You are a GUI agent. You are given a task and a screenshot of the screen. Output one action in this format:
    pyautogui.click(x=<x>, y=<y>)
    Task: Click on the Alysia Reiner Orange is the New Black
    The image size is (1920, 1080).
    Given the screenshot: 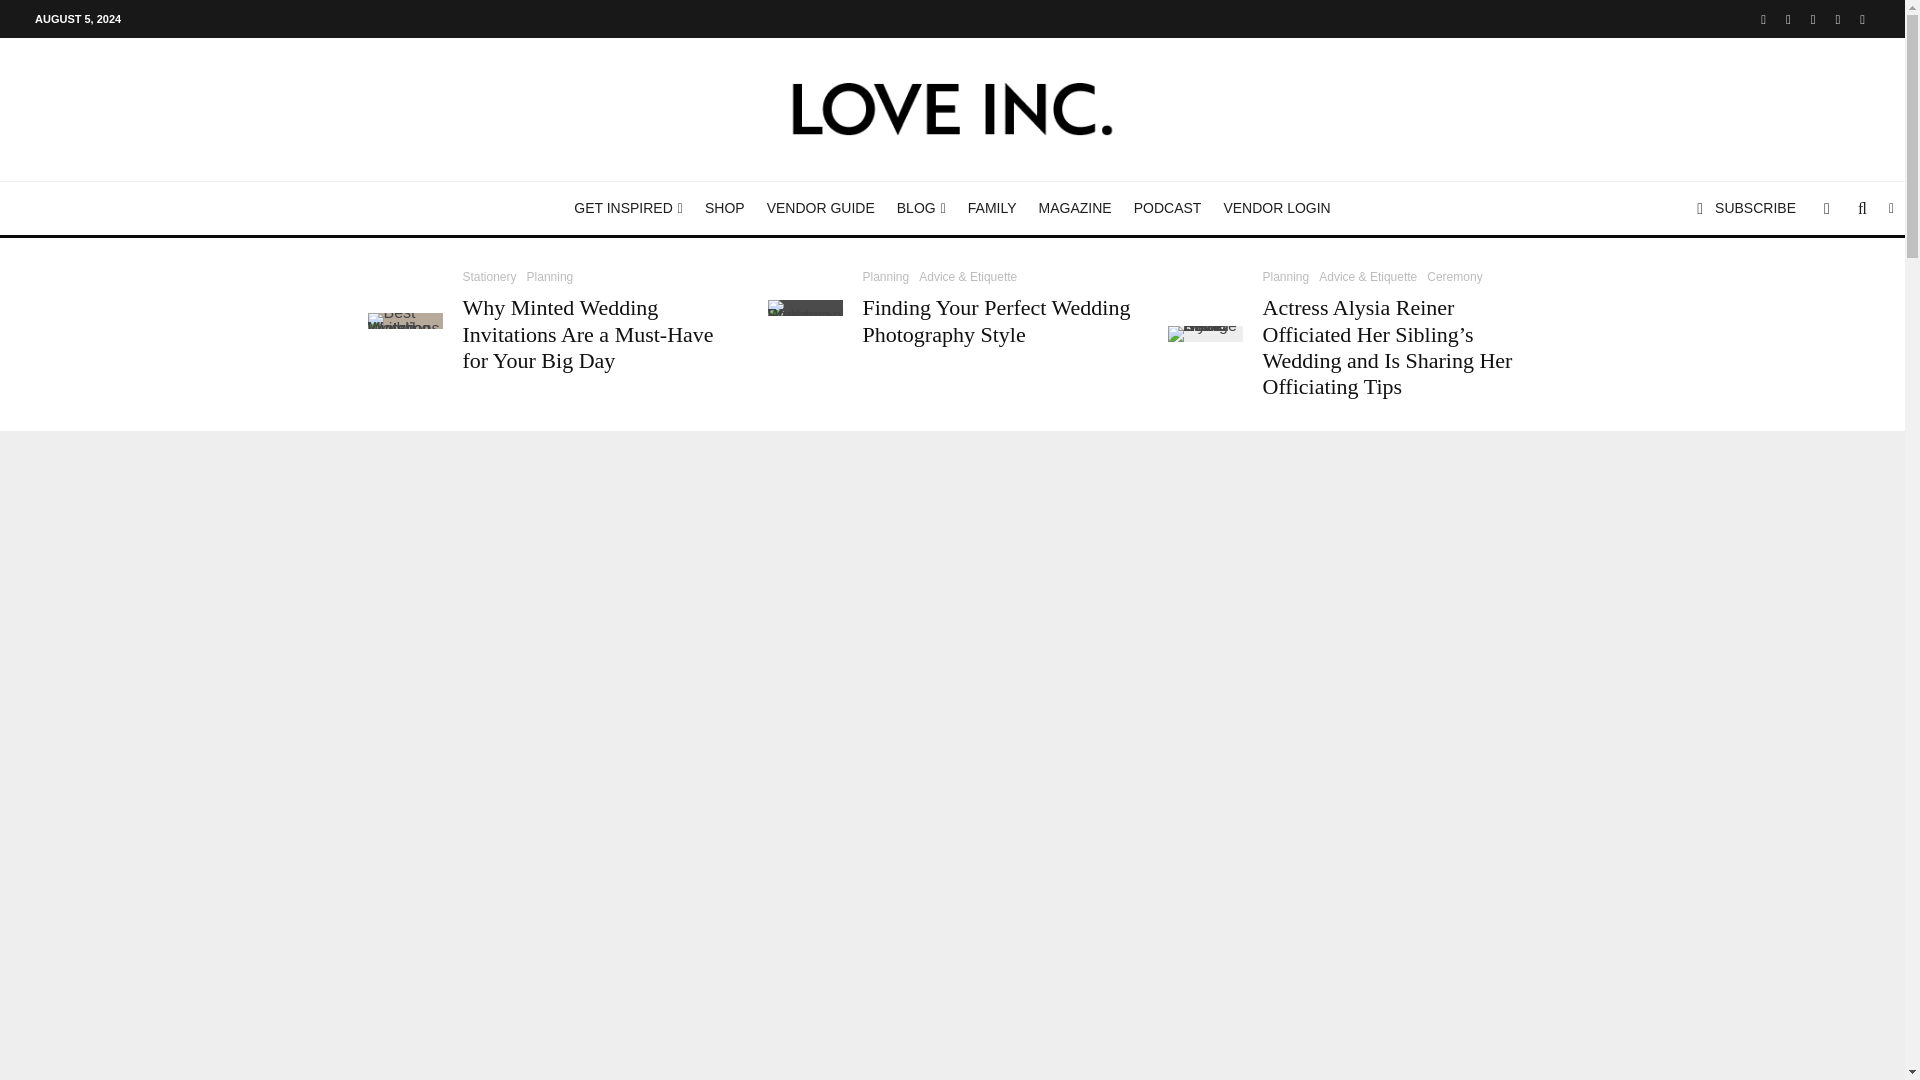 What is the action you would take?
    pyautogui.click(x=1204, y=334)
    